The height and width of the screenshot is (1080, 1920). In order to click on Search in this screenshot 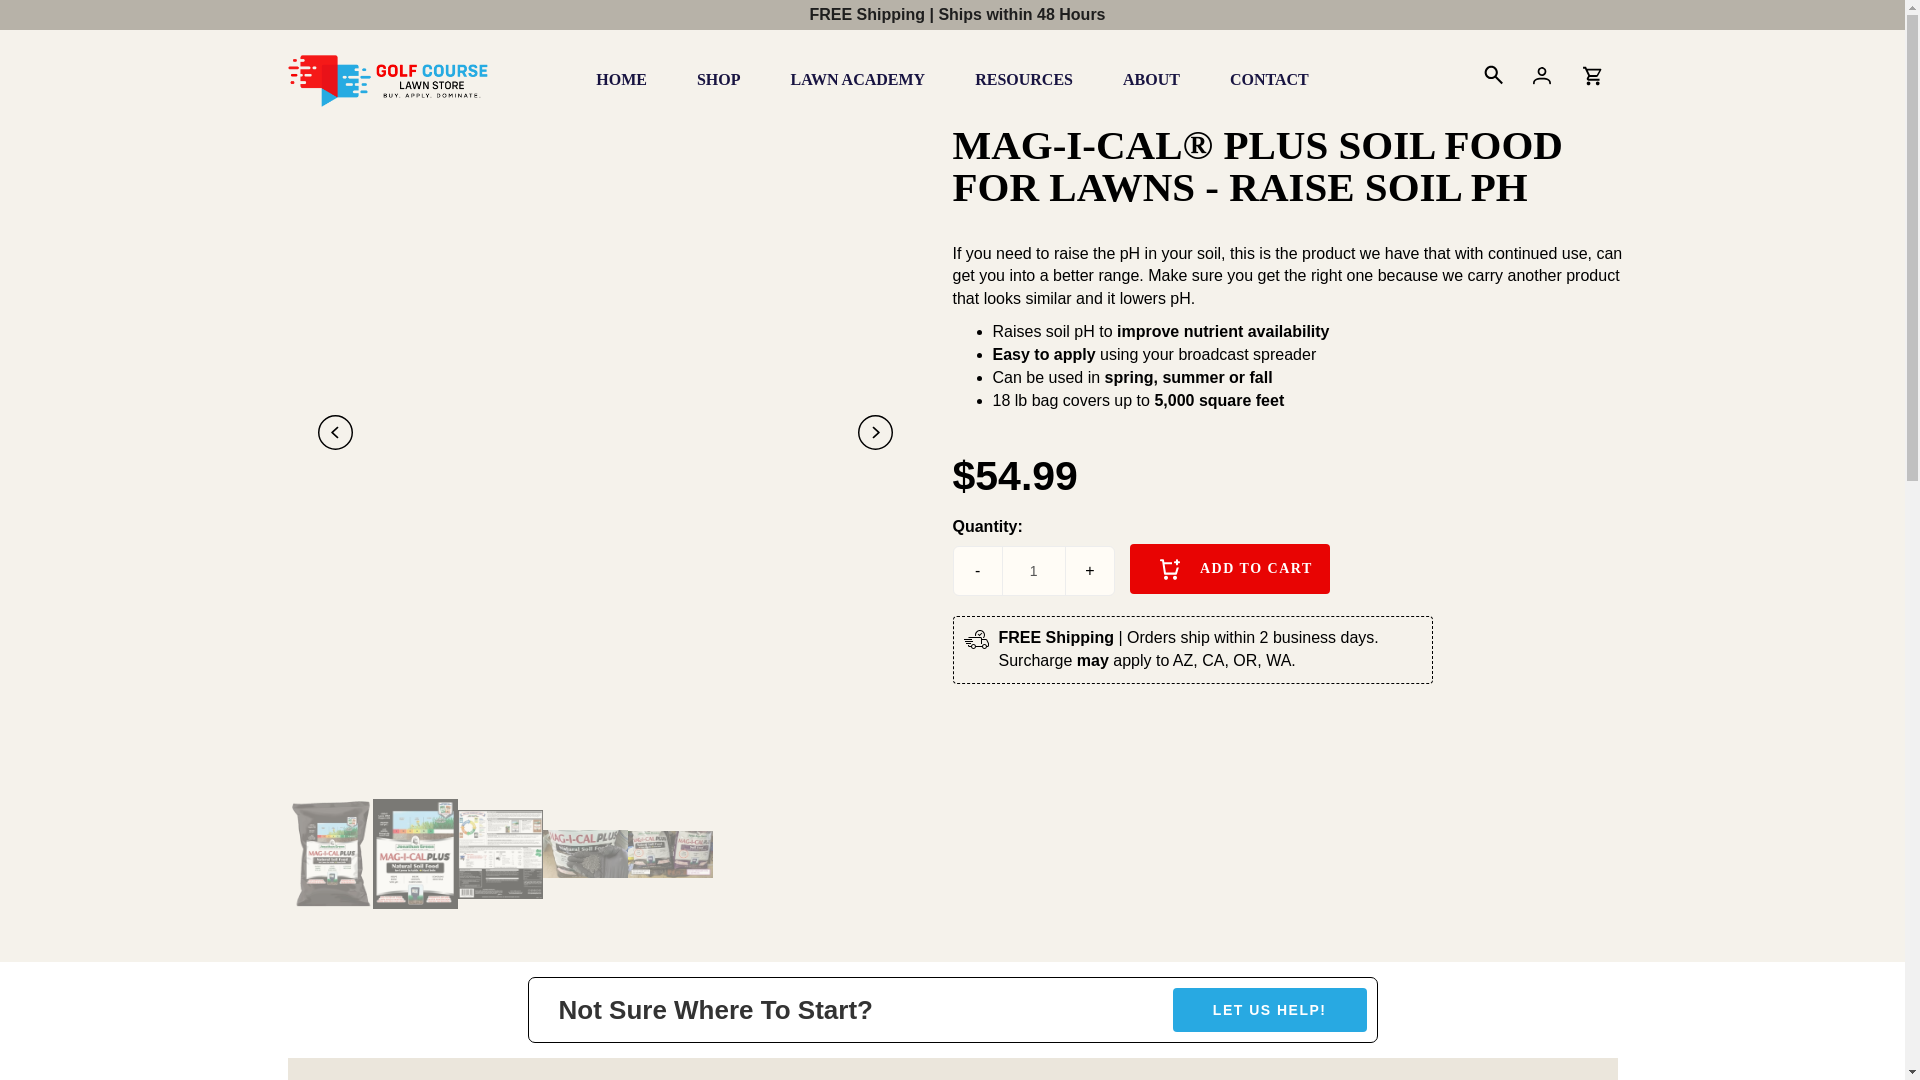, I will do `click(1492, 78)`.